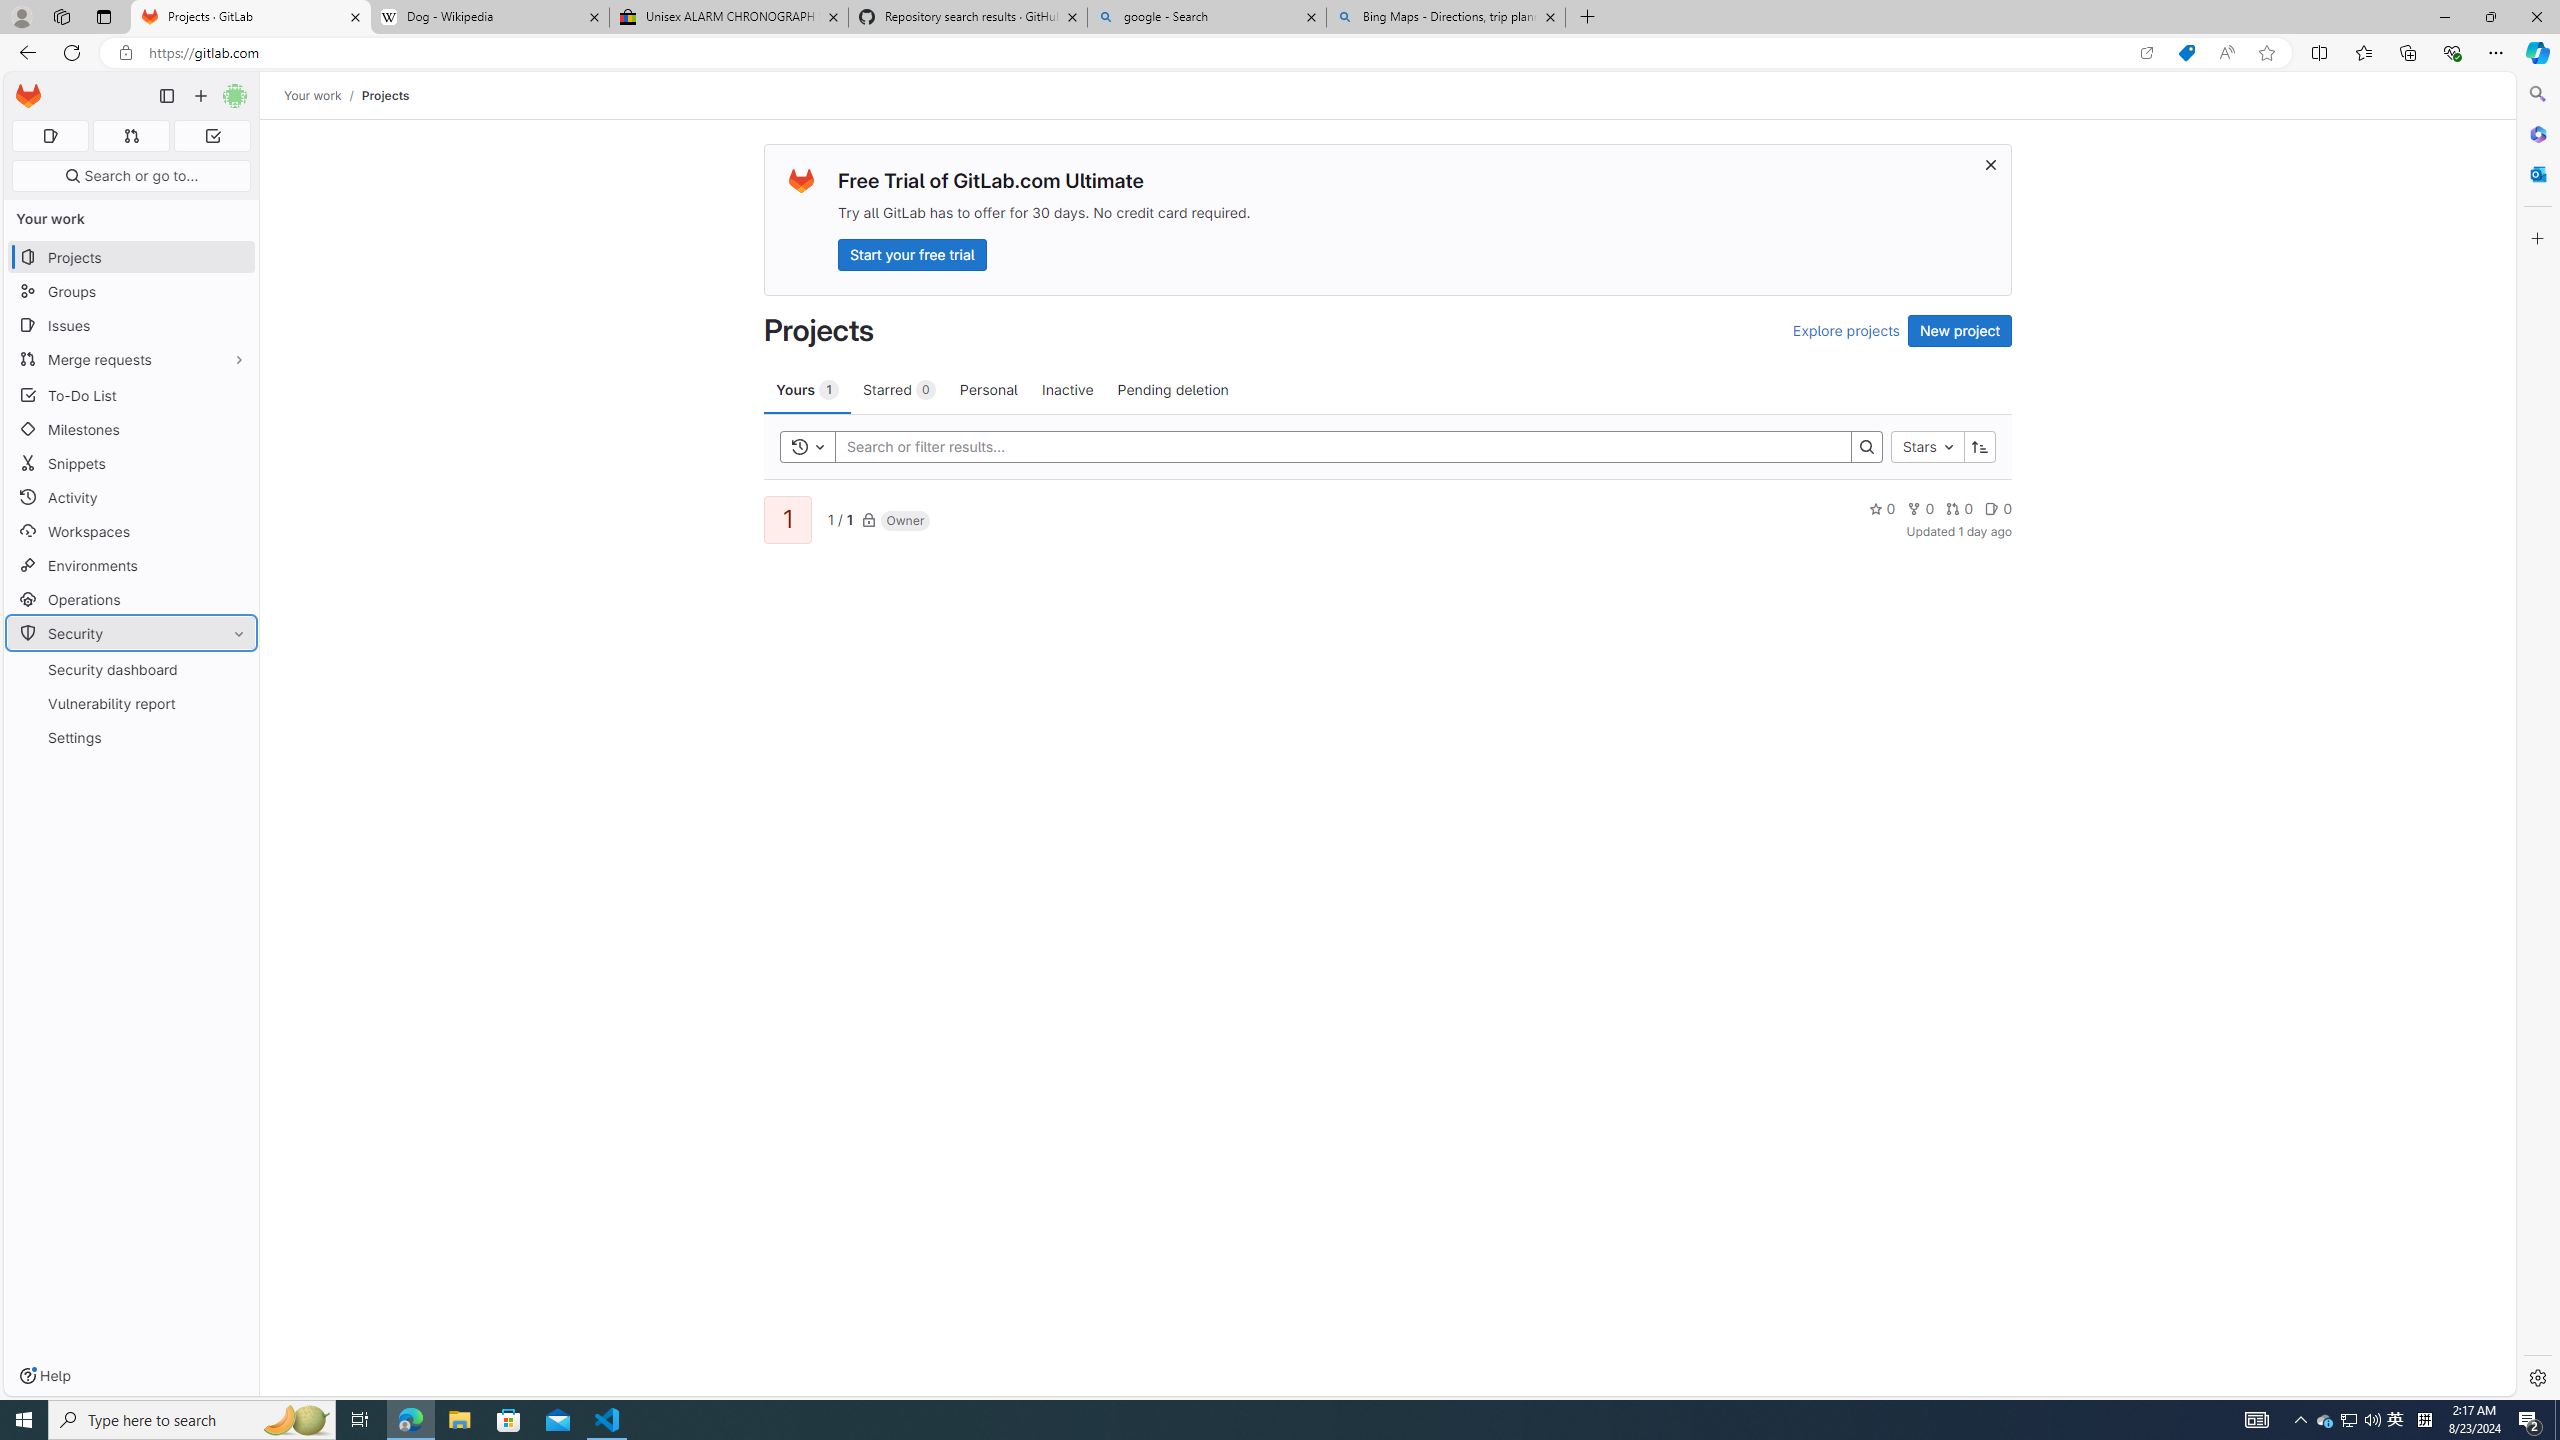 This screenshot has height=1440, width=2560. What do you see at coordinates (912, 254) in the screenshot?
I see `Start your free trial` at bounding box center [912, 254].